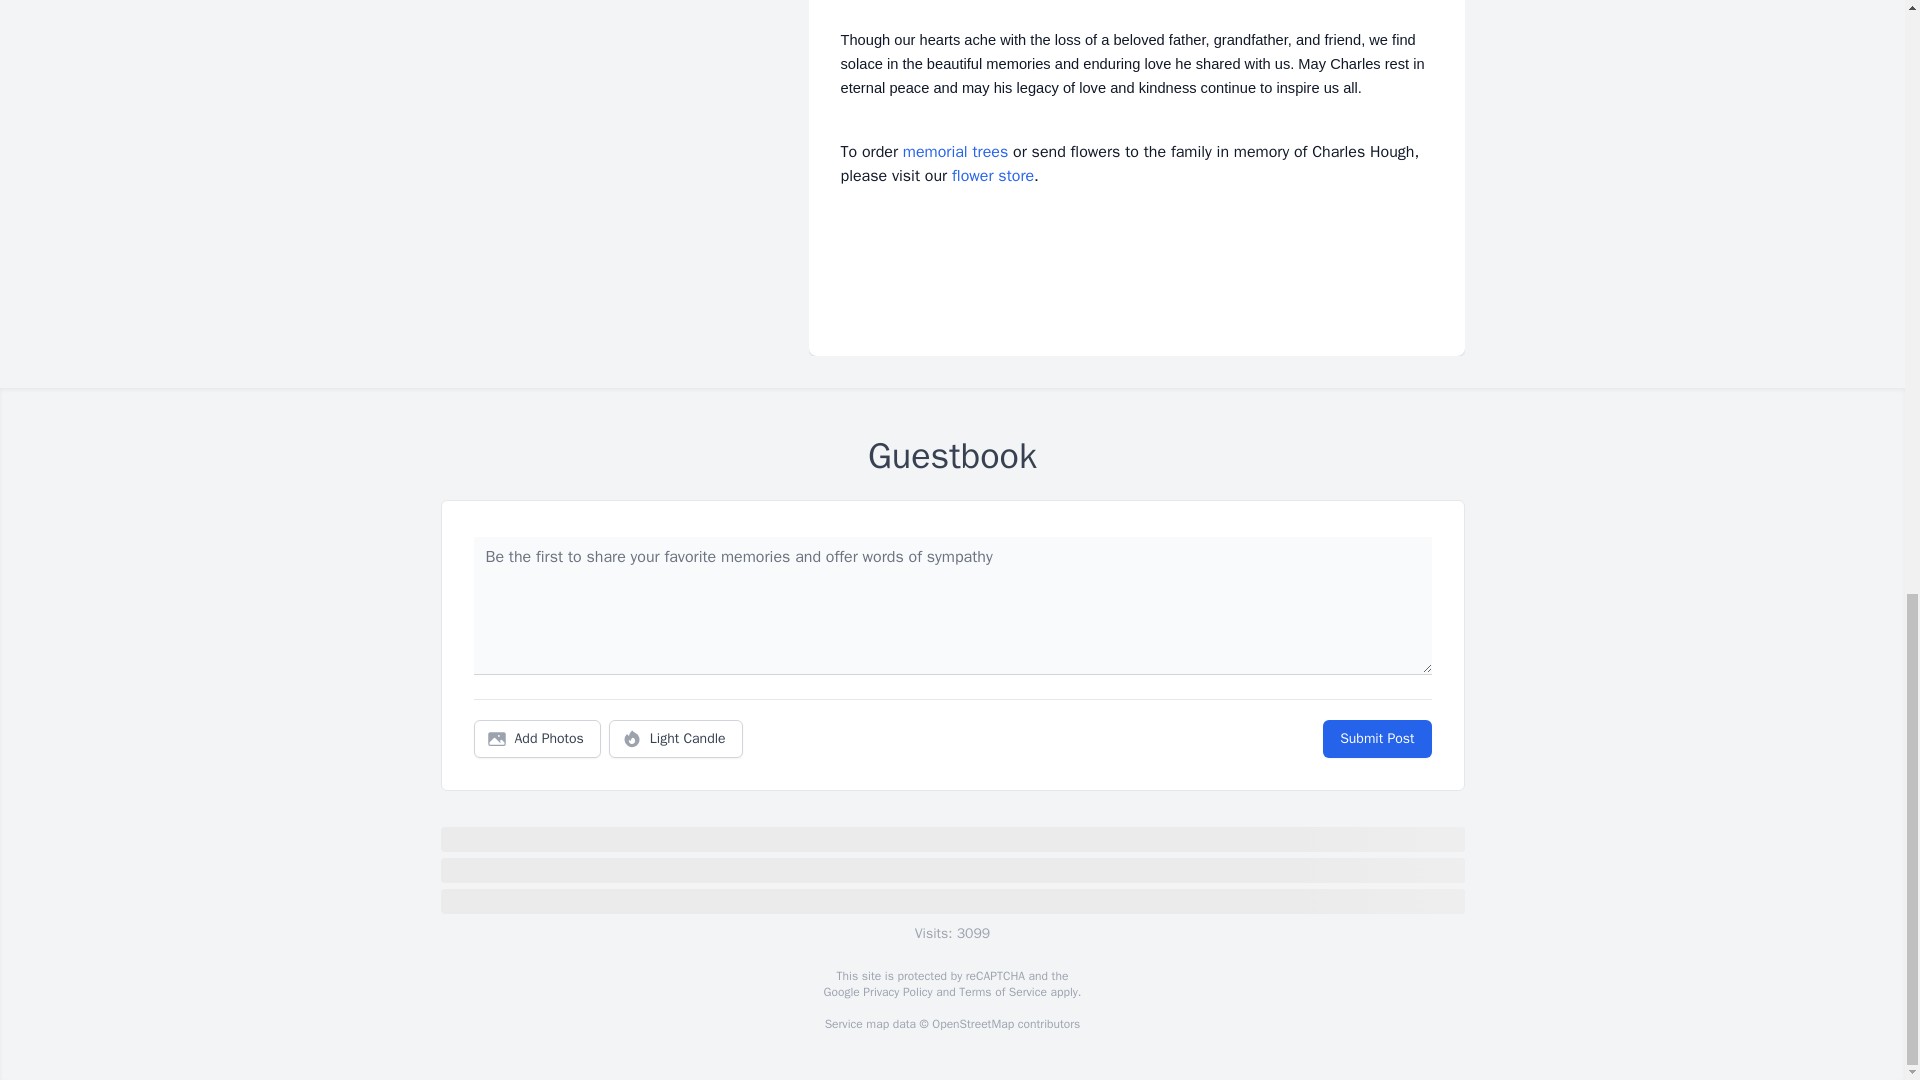  Describe the element at coordinates (955, 152) in the screenshot. I see `memorial trees` at that location.